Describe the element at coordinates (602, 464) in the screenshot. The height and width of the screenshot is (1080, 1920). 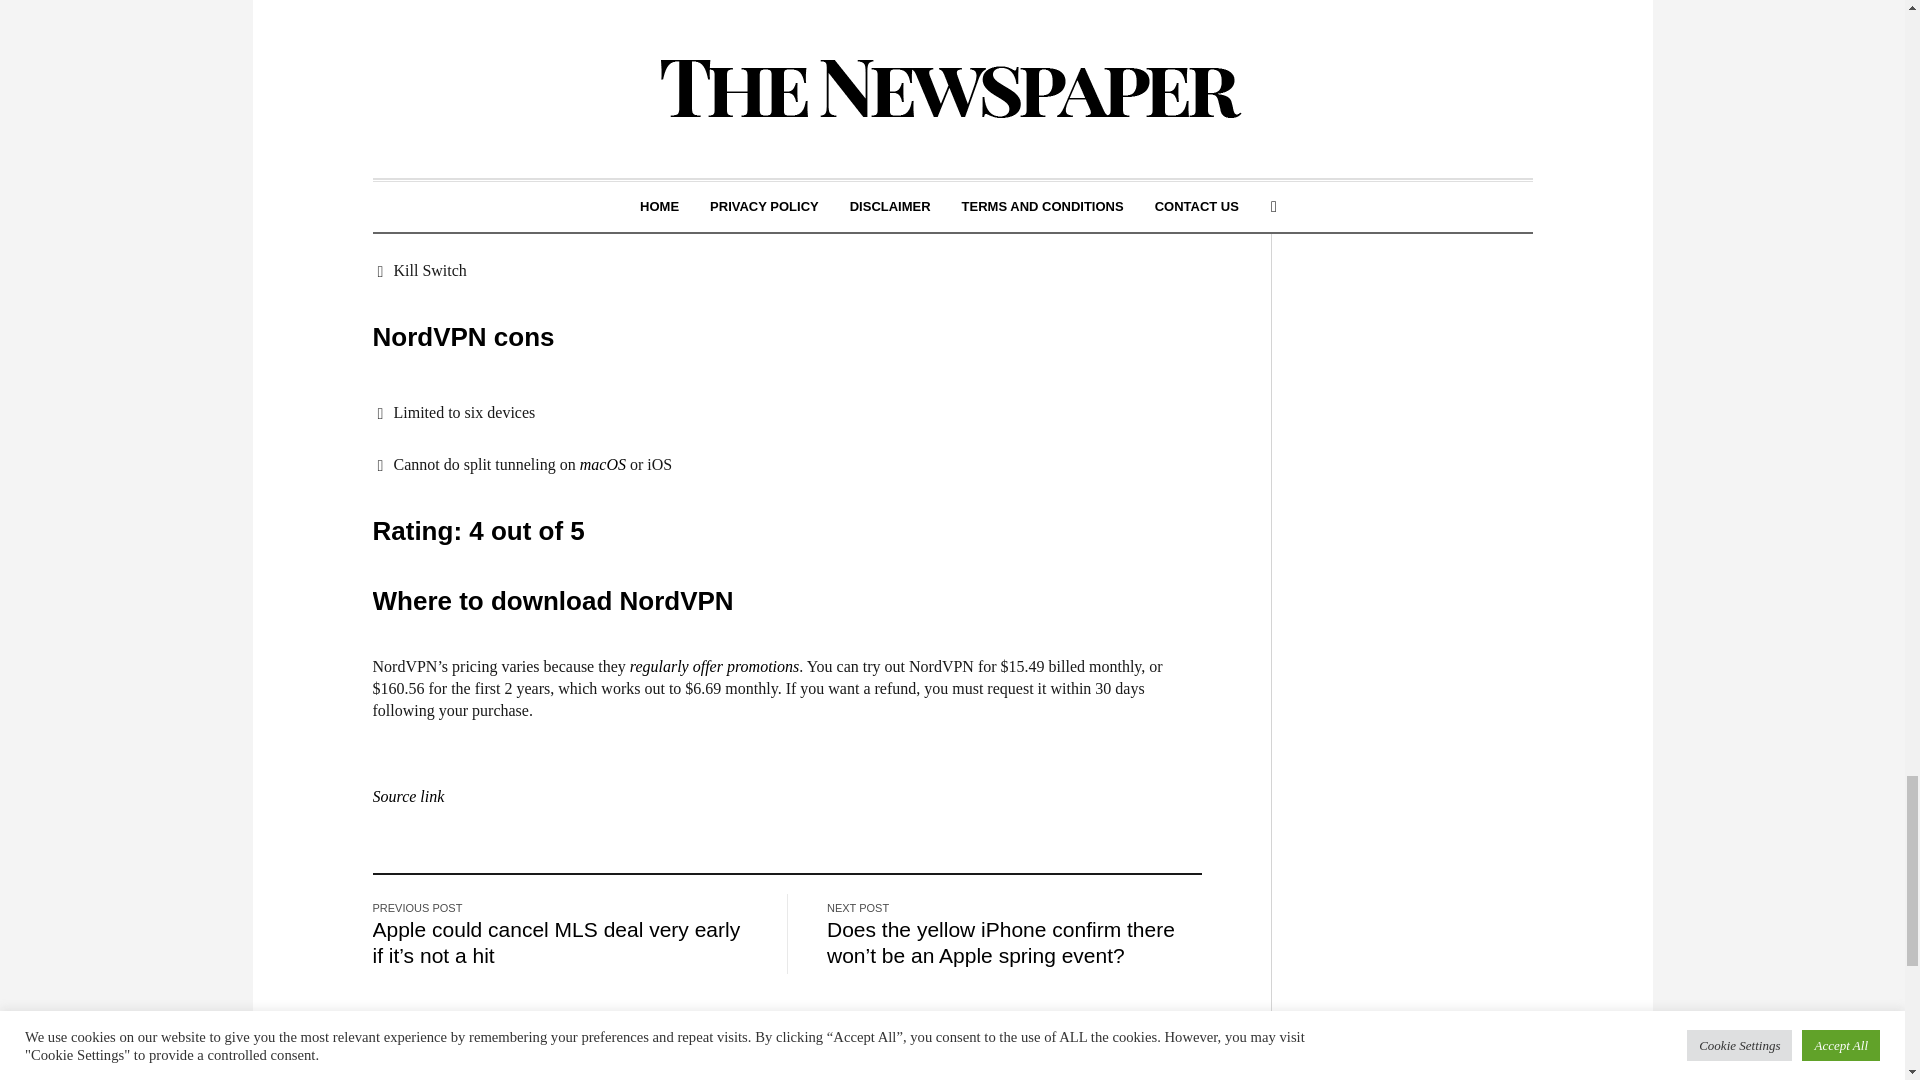
I see `macOS` at that location.